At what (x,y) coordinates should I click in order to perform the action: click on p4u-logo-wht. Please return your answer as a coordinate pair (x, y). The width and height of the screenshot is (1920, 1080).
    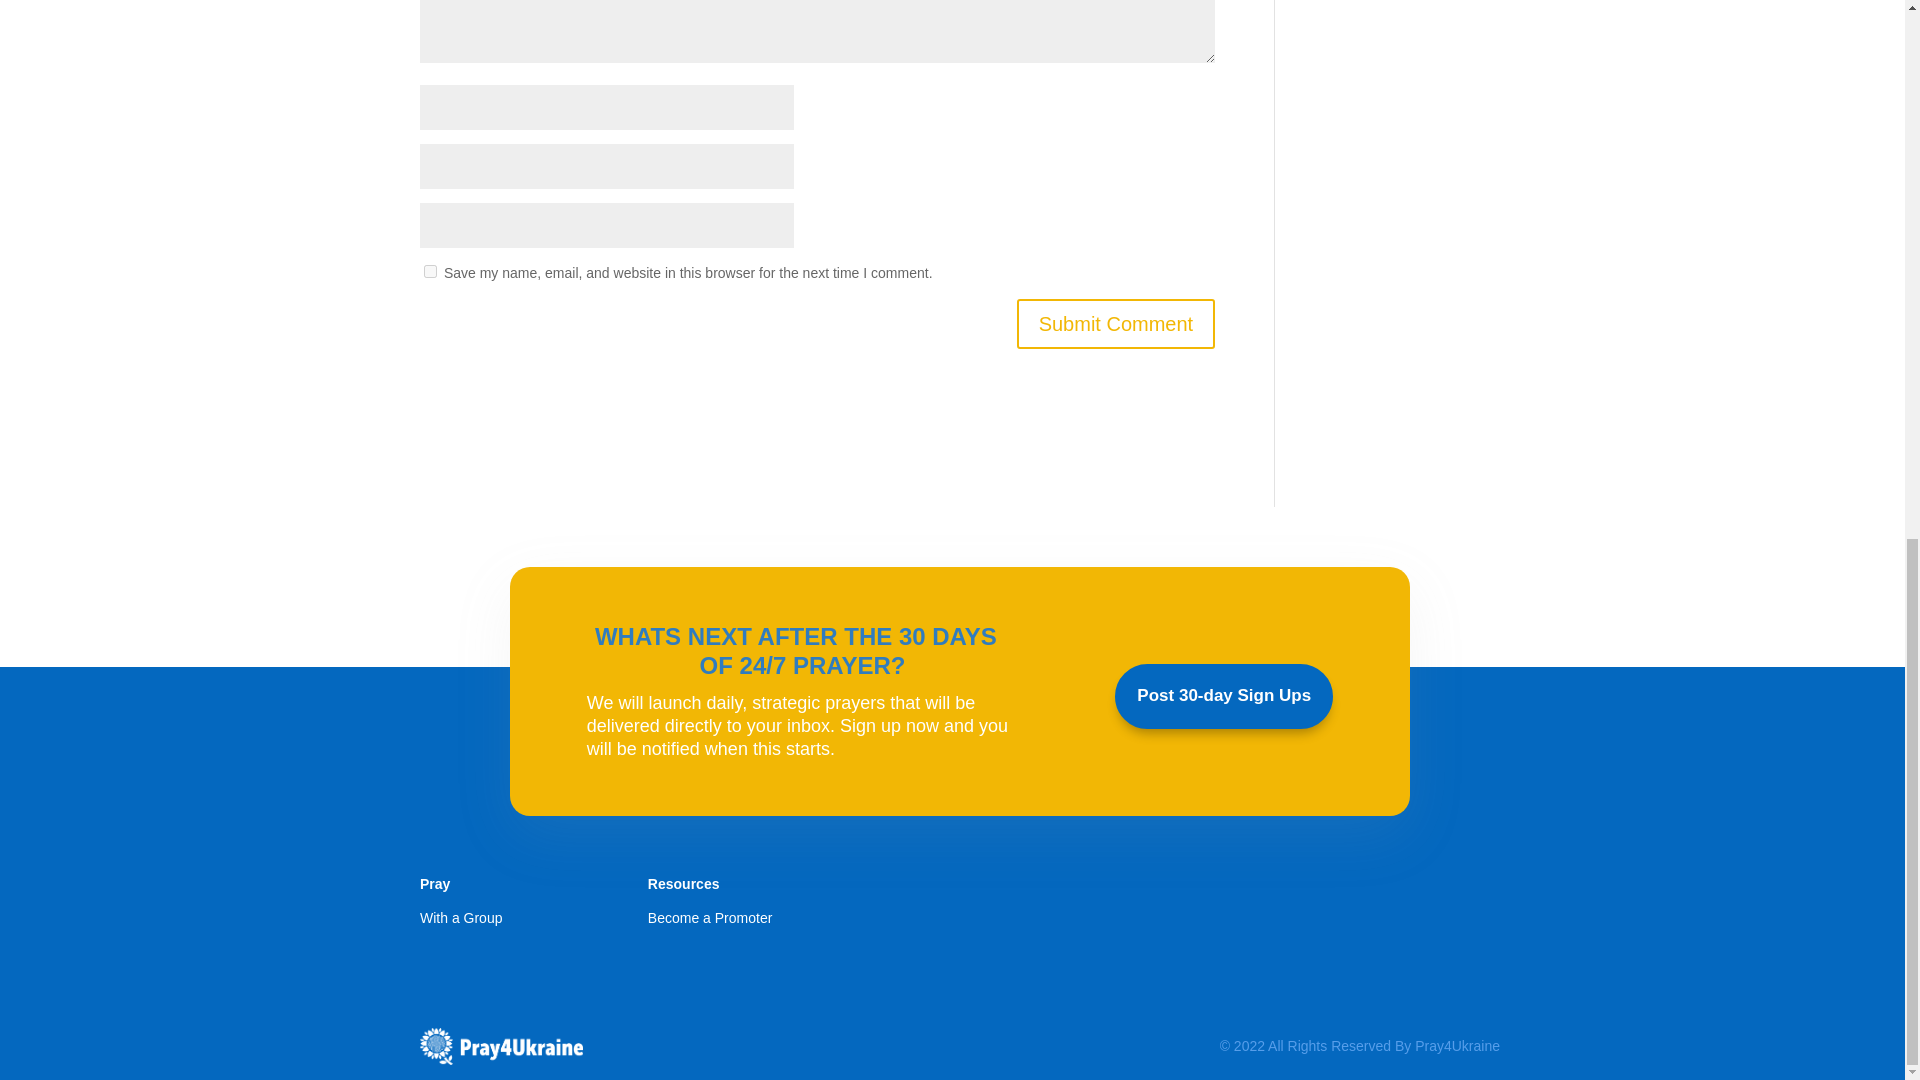
    Looking at the image, I should click on (502, 1046).